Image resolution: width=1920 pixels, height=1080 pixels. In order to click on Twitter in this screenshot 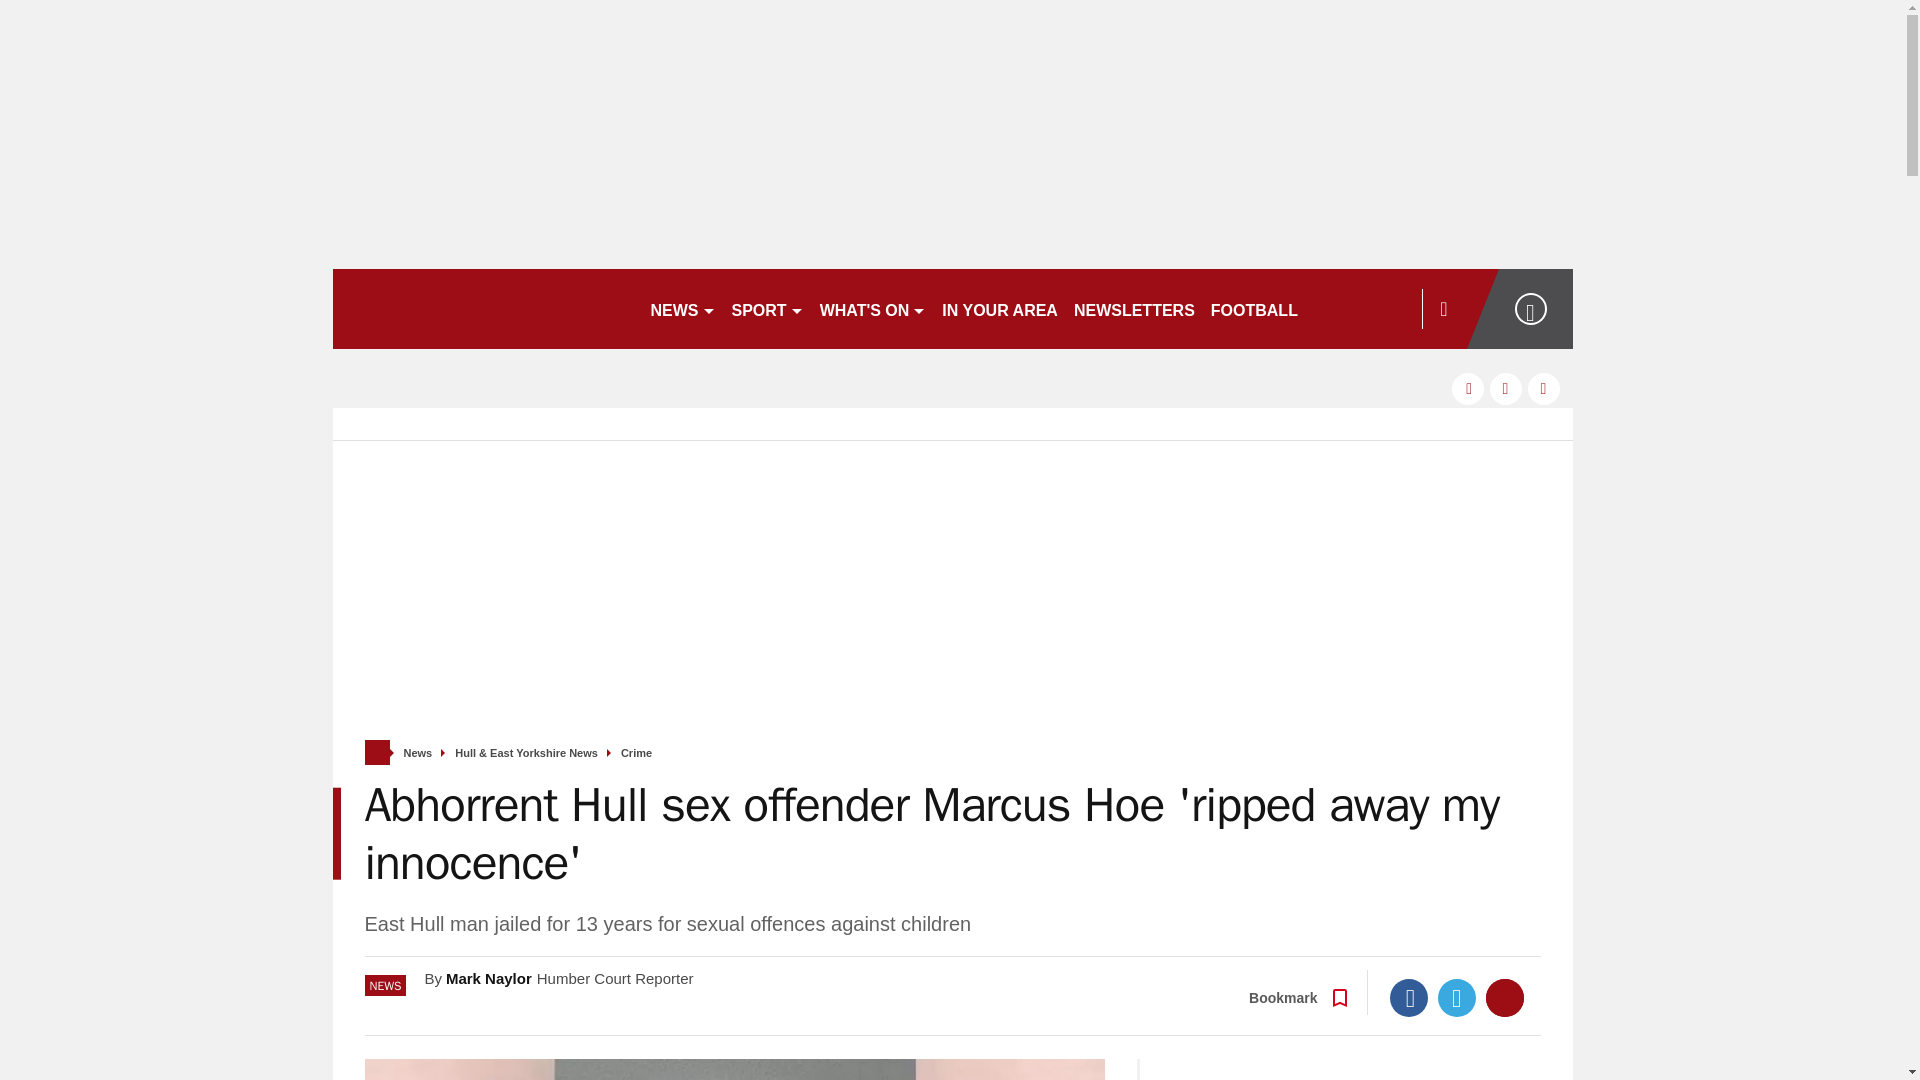, I will do `click(1457, 998)`.